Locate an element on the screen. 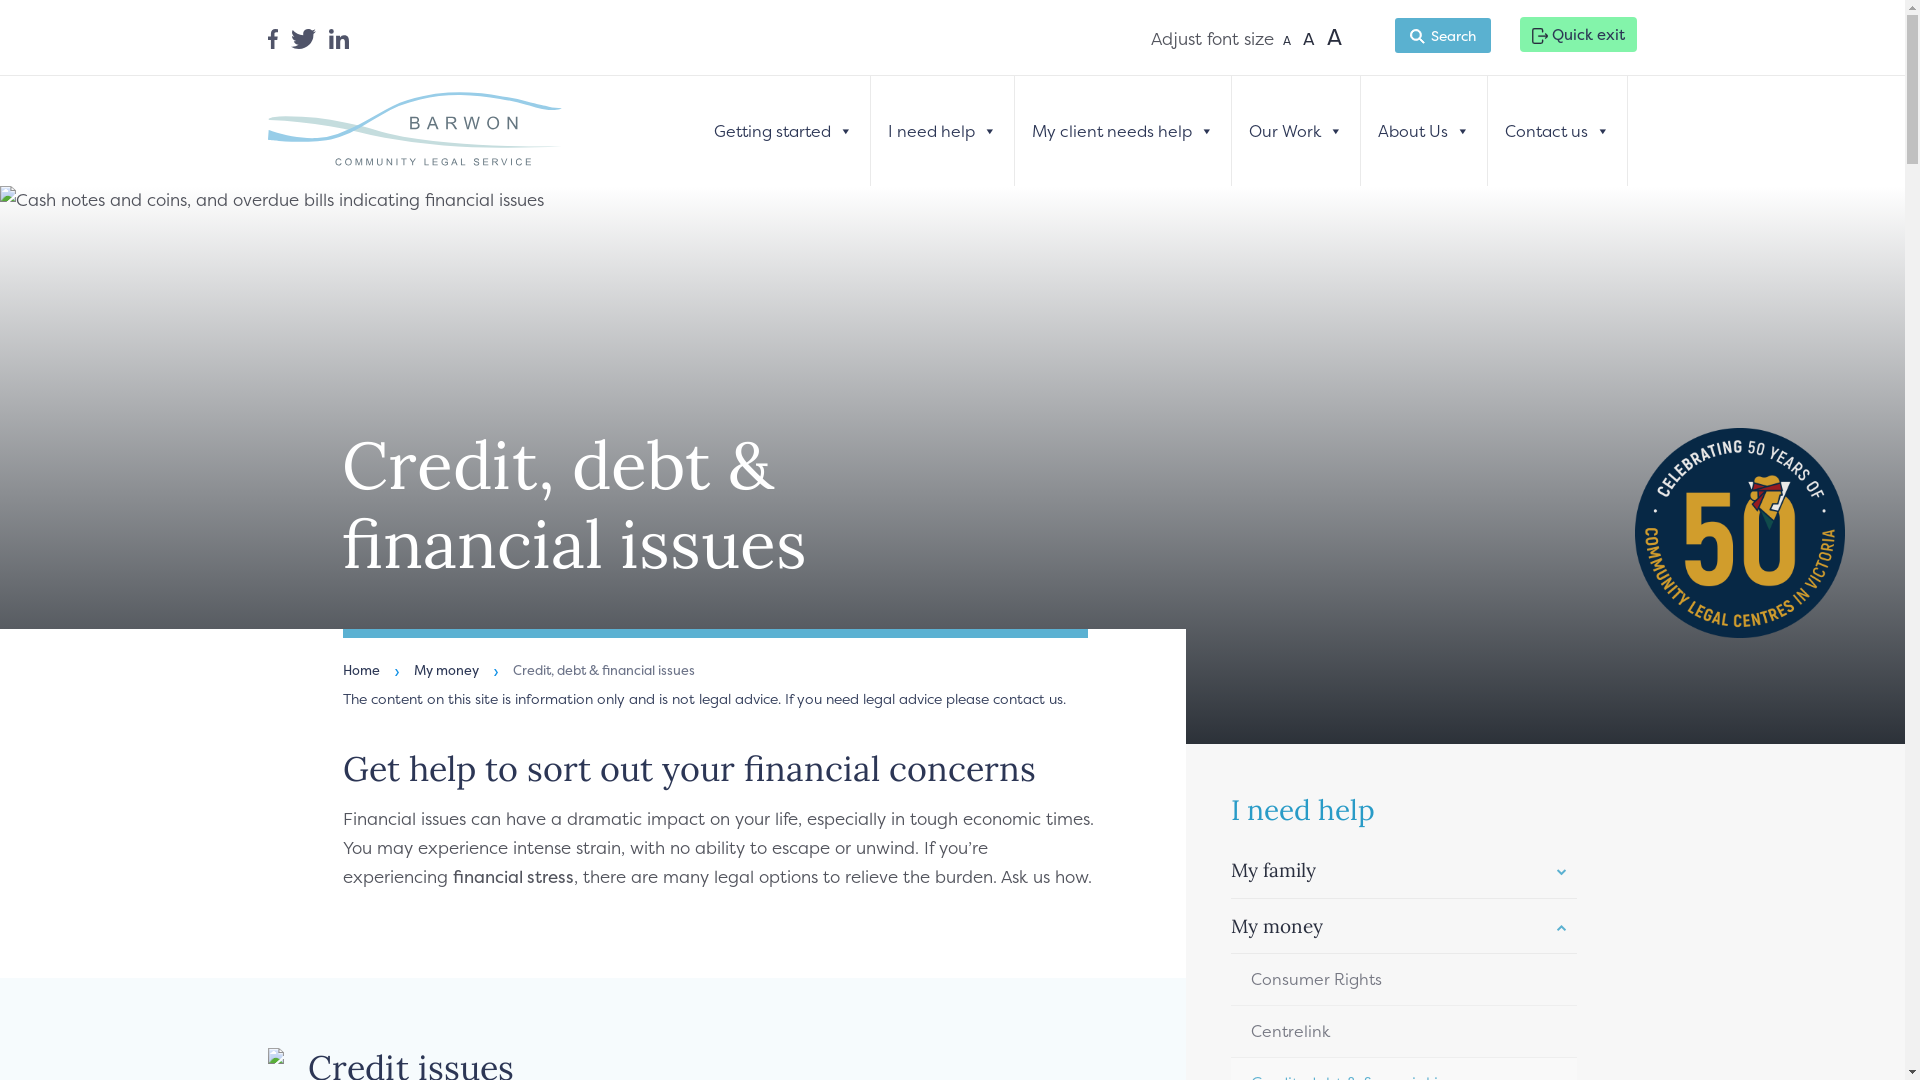  Our Work is located at coordinates (1296, 131).